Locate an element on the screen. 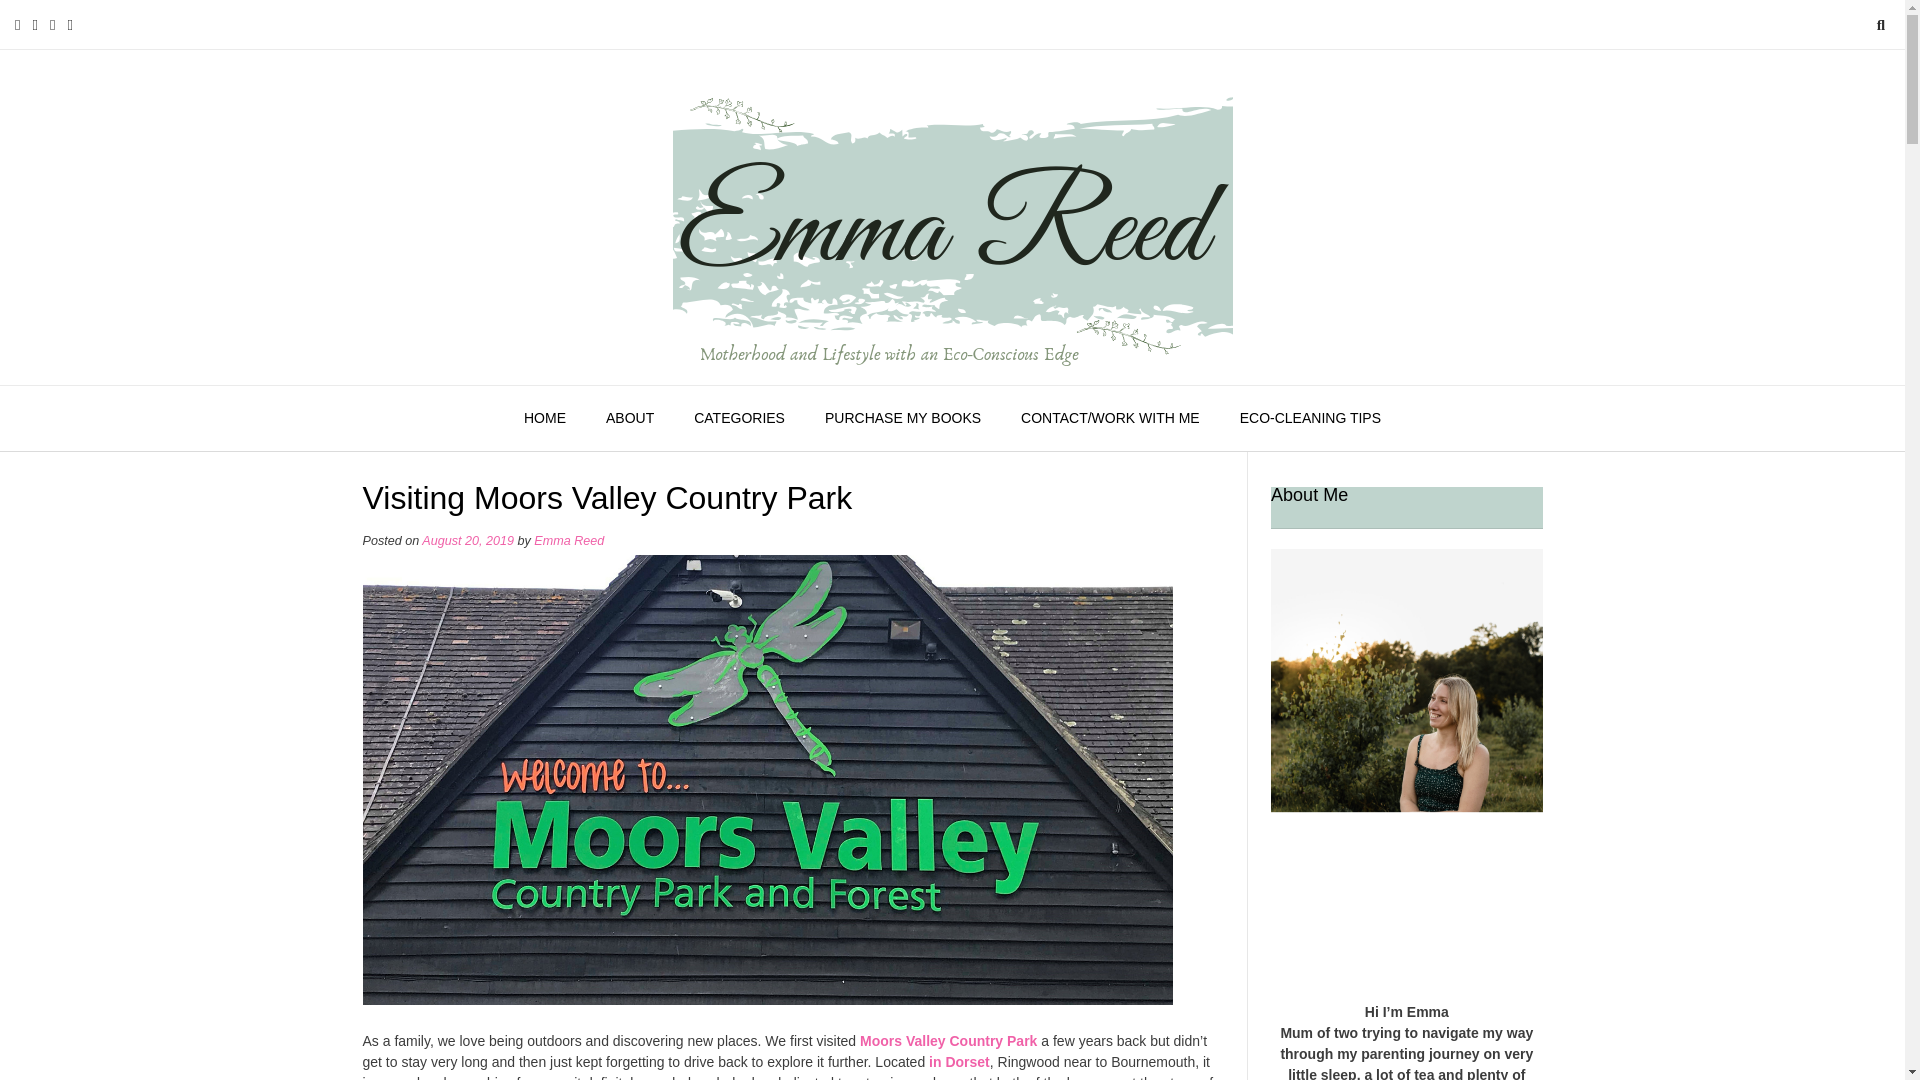 The height and width of the screenshot is (1080, 1920). Moors Valley Country Park is located at coordinates (948, 1040).